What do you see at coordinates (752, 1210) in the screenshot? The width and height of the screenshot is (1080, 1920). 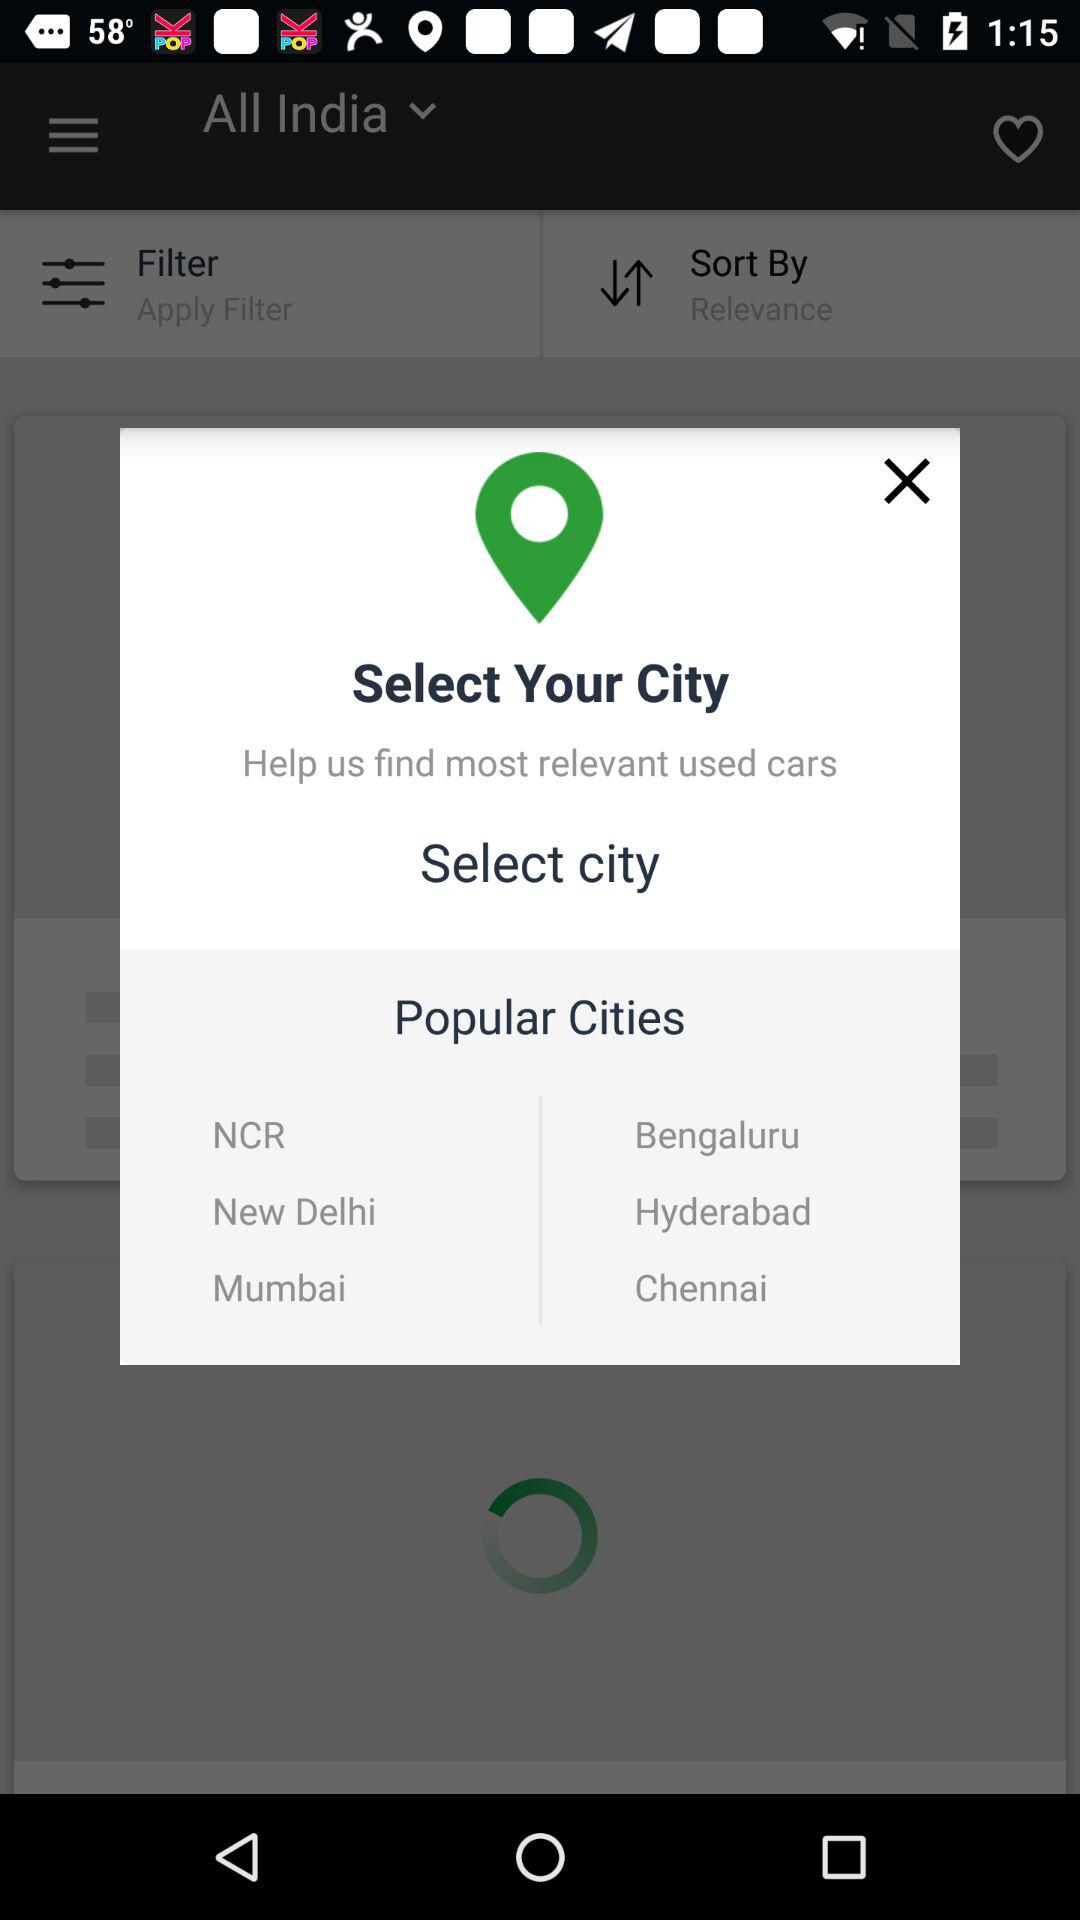 I see `scroll to hyderabad icon` at bounding box center [752, 1210].